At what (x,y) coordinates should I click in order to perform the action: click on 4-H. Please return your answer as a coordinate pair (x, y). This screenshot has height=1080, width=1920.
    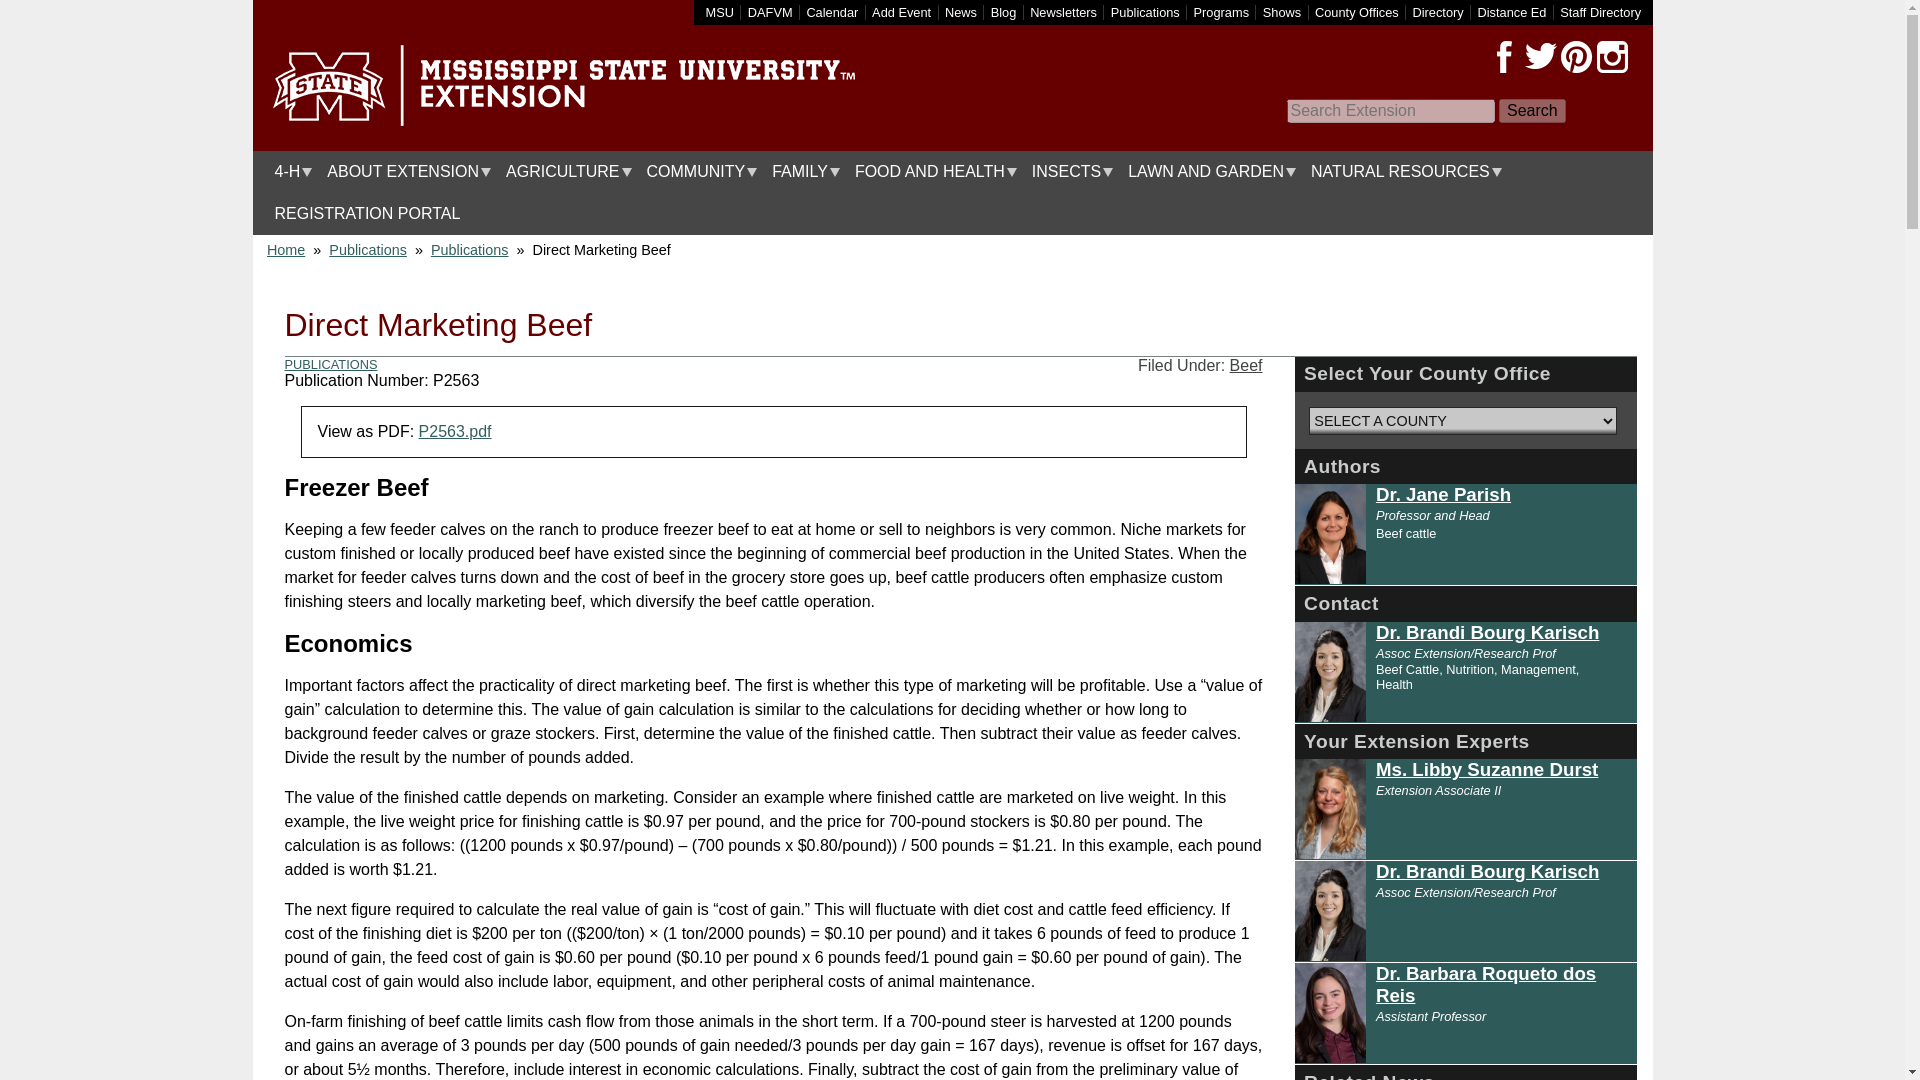
    Looking at the image, I should click on (288, 172).